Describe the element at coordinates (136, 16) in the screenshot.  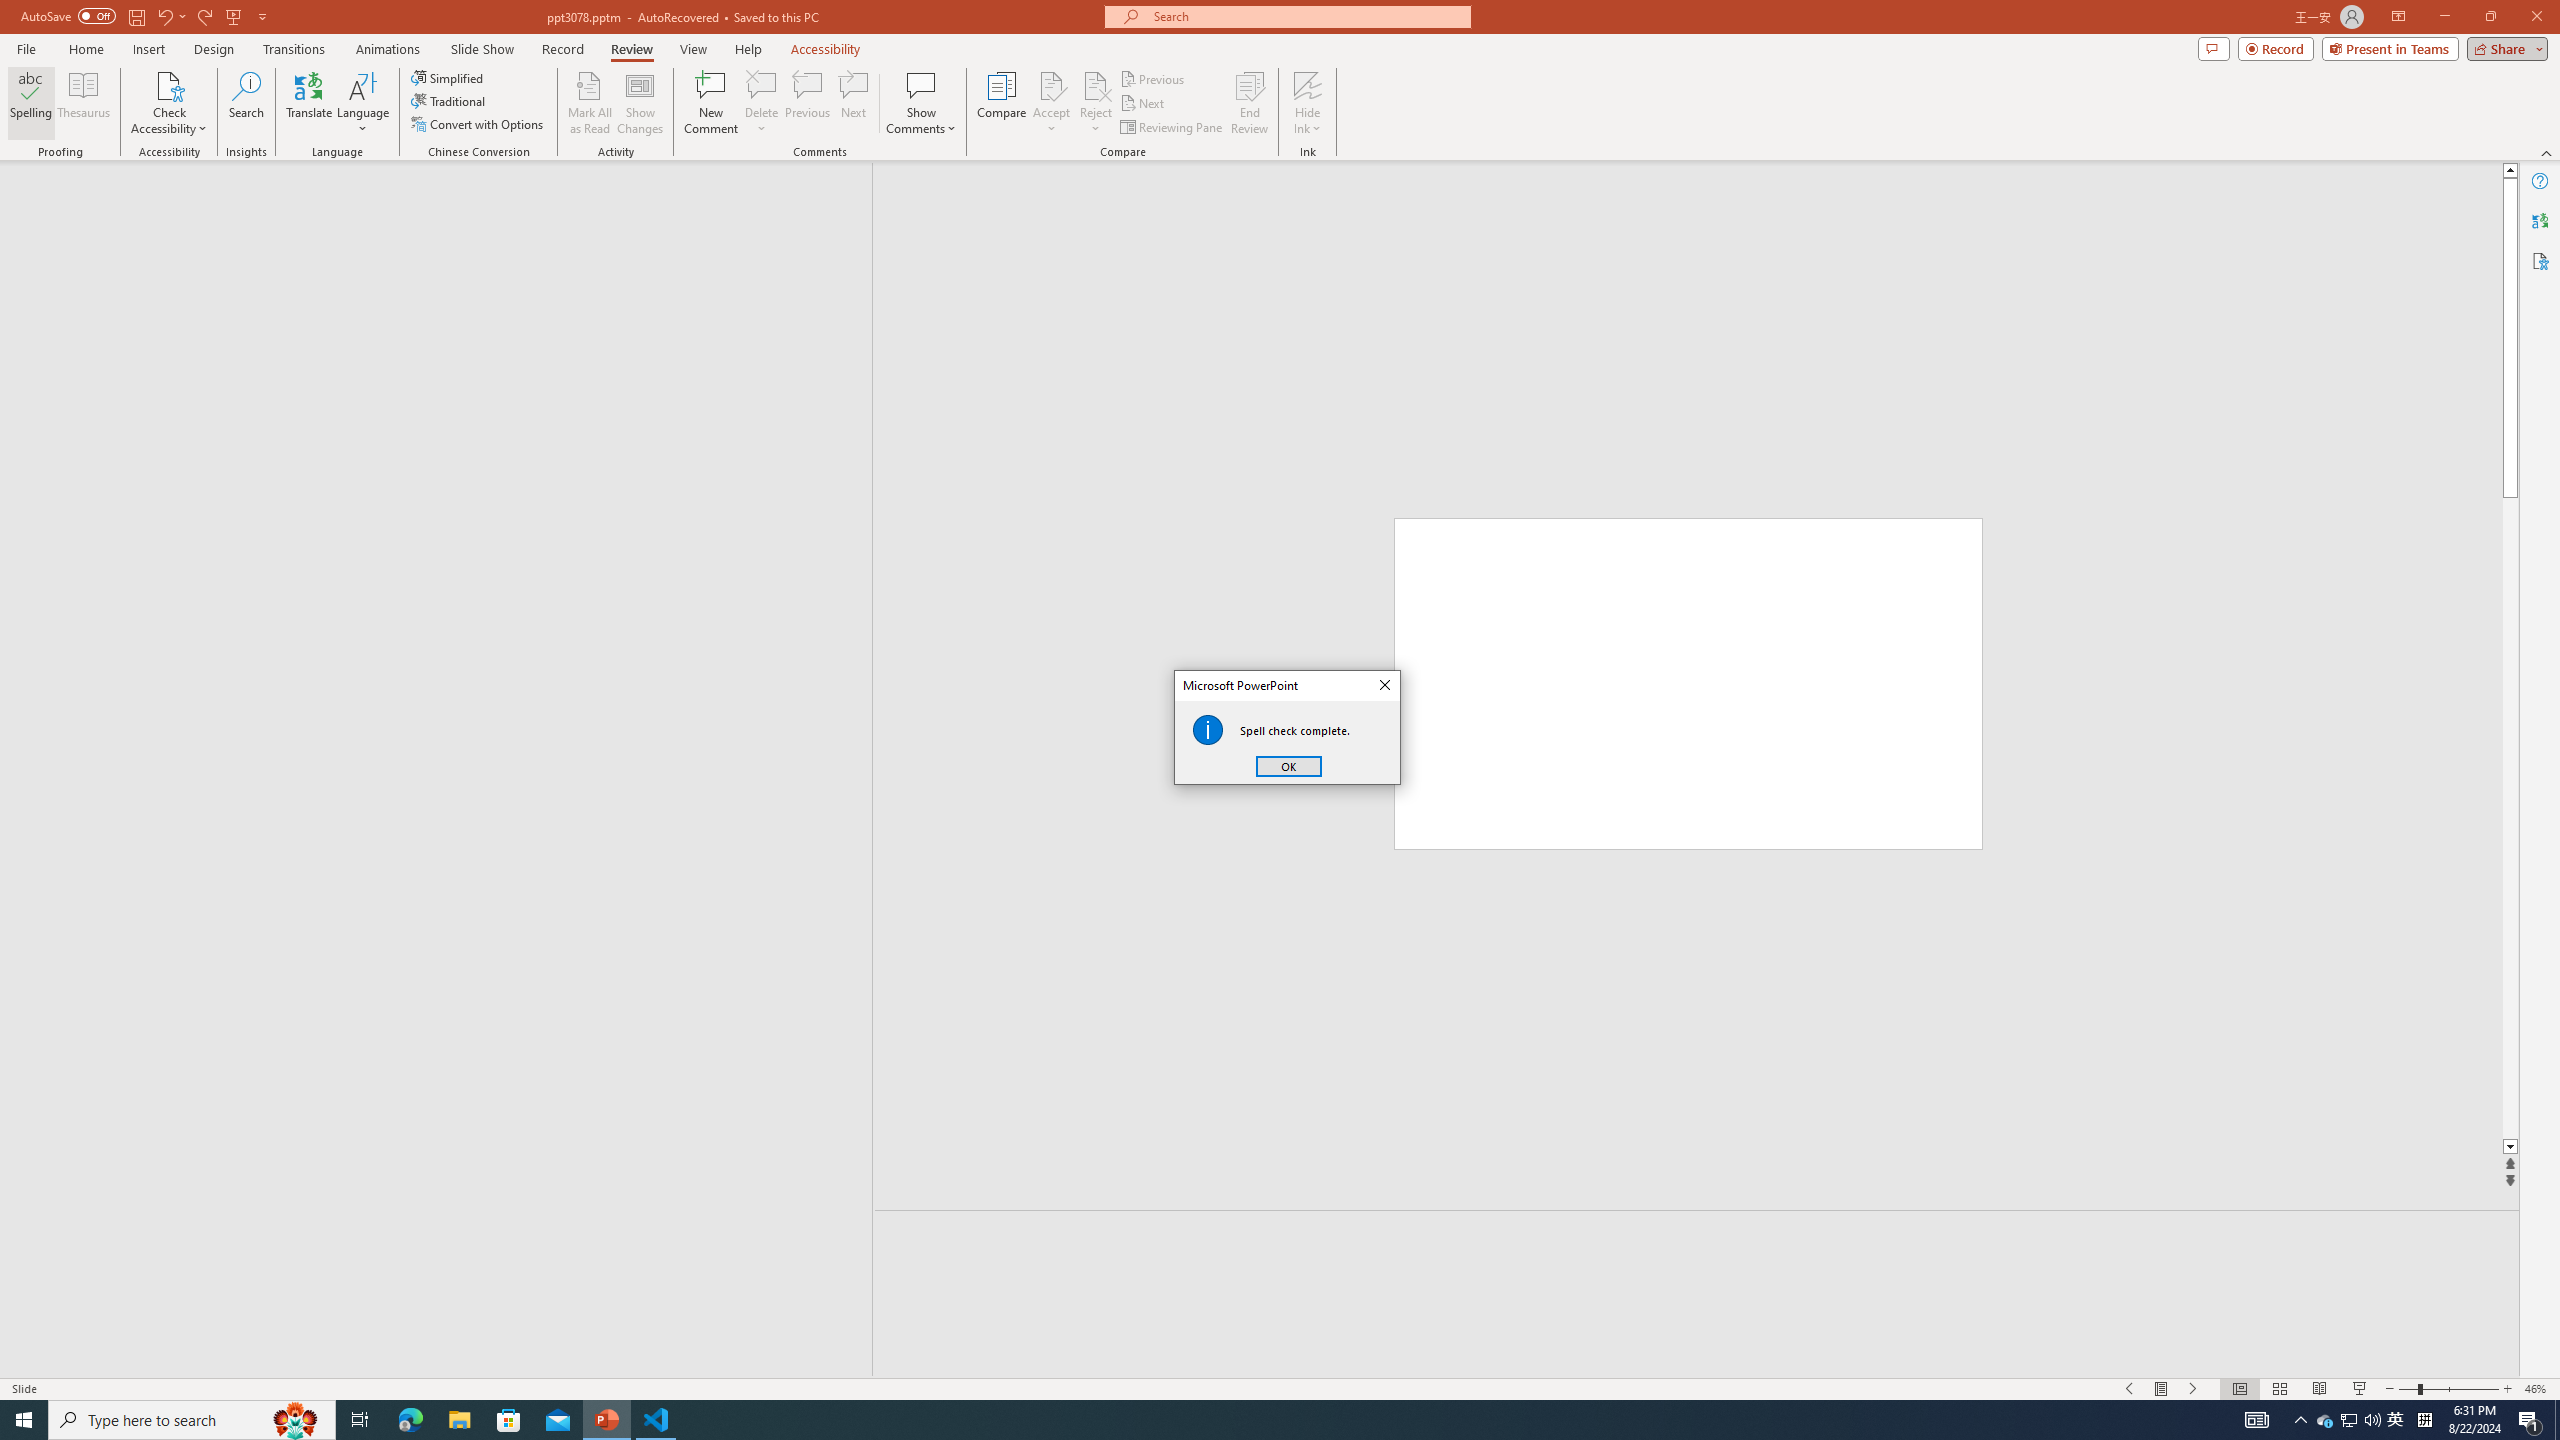
I see `Save` at that location.